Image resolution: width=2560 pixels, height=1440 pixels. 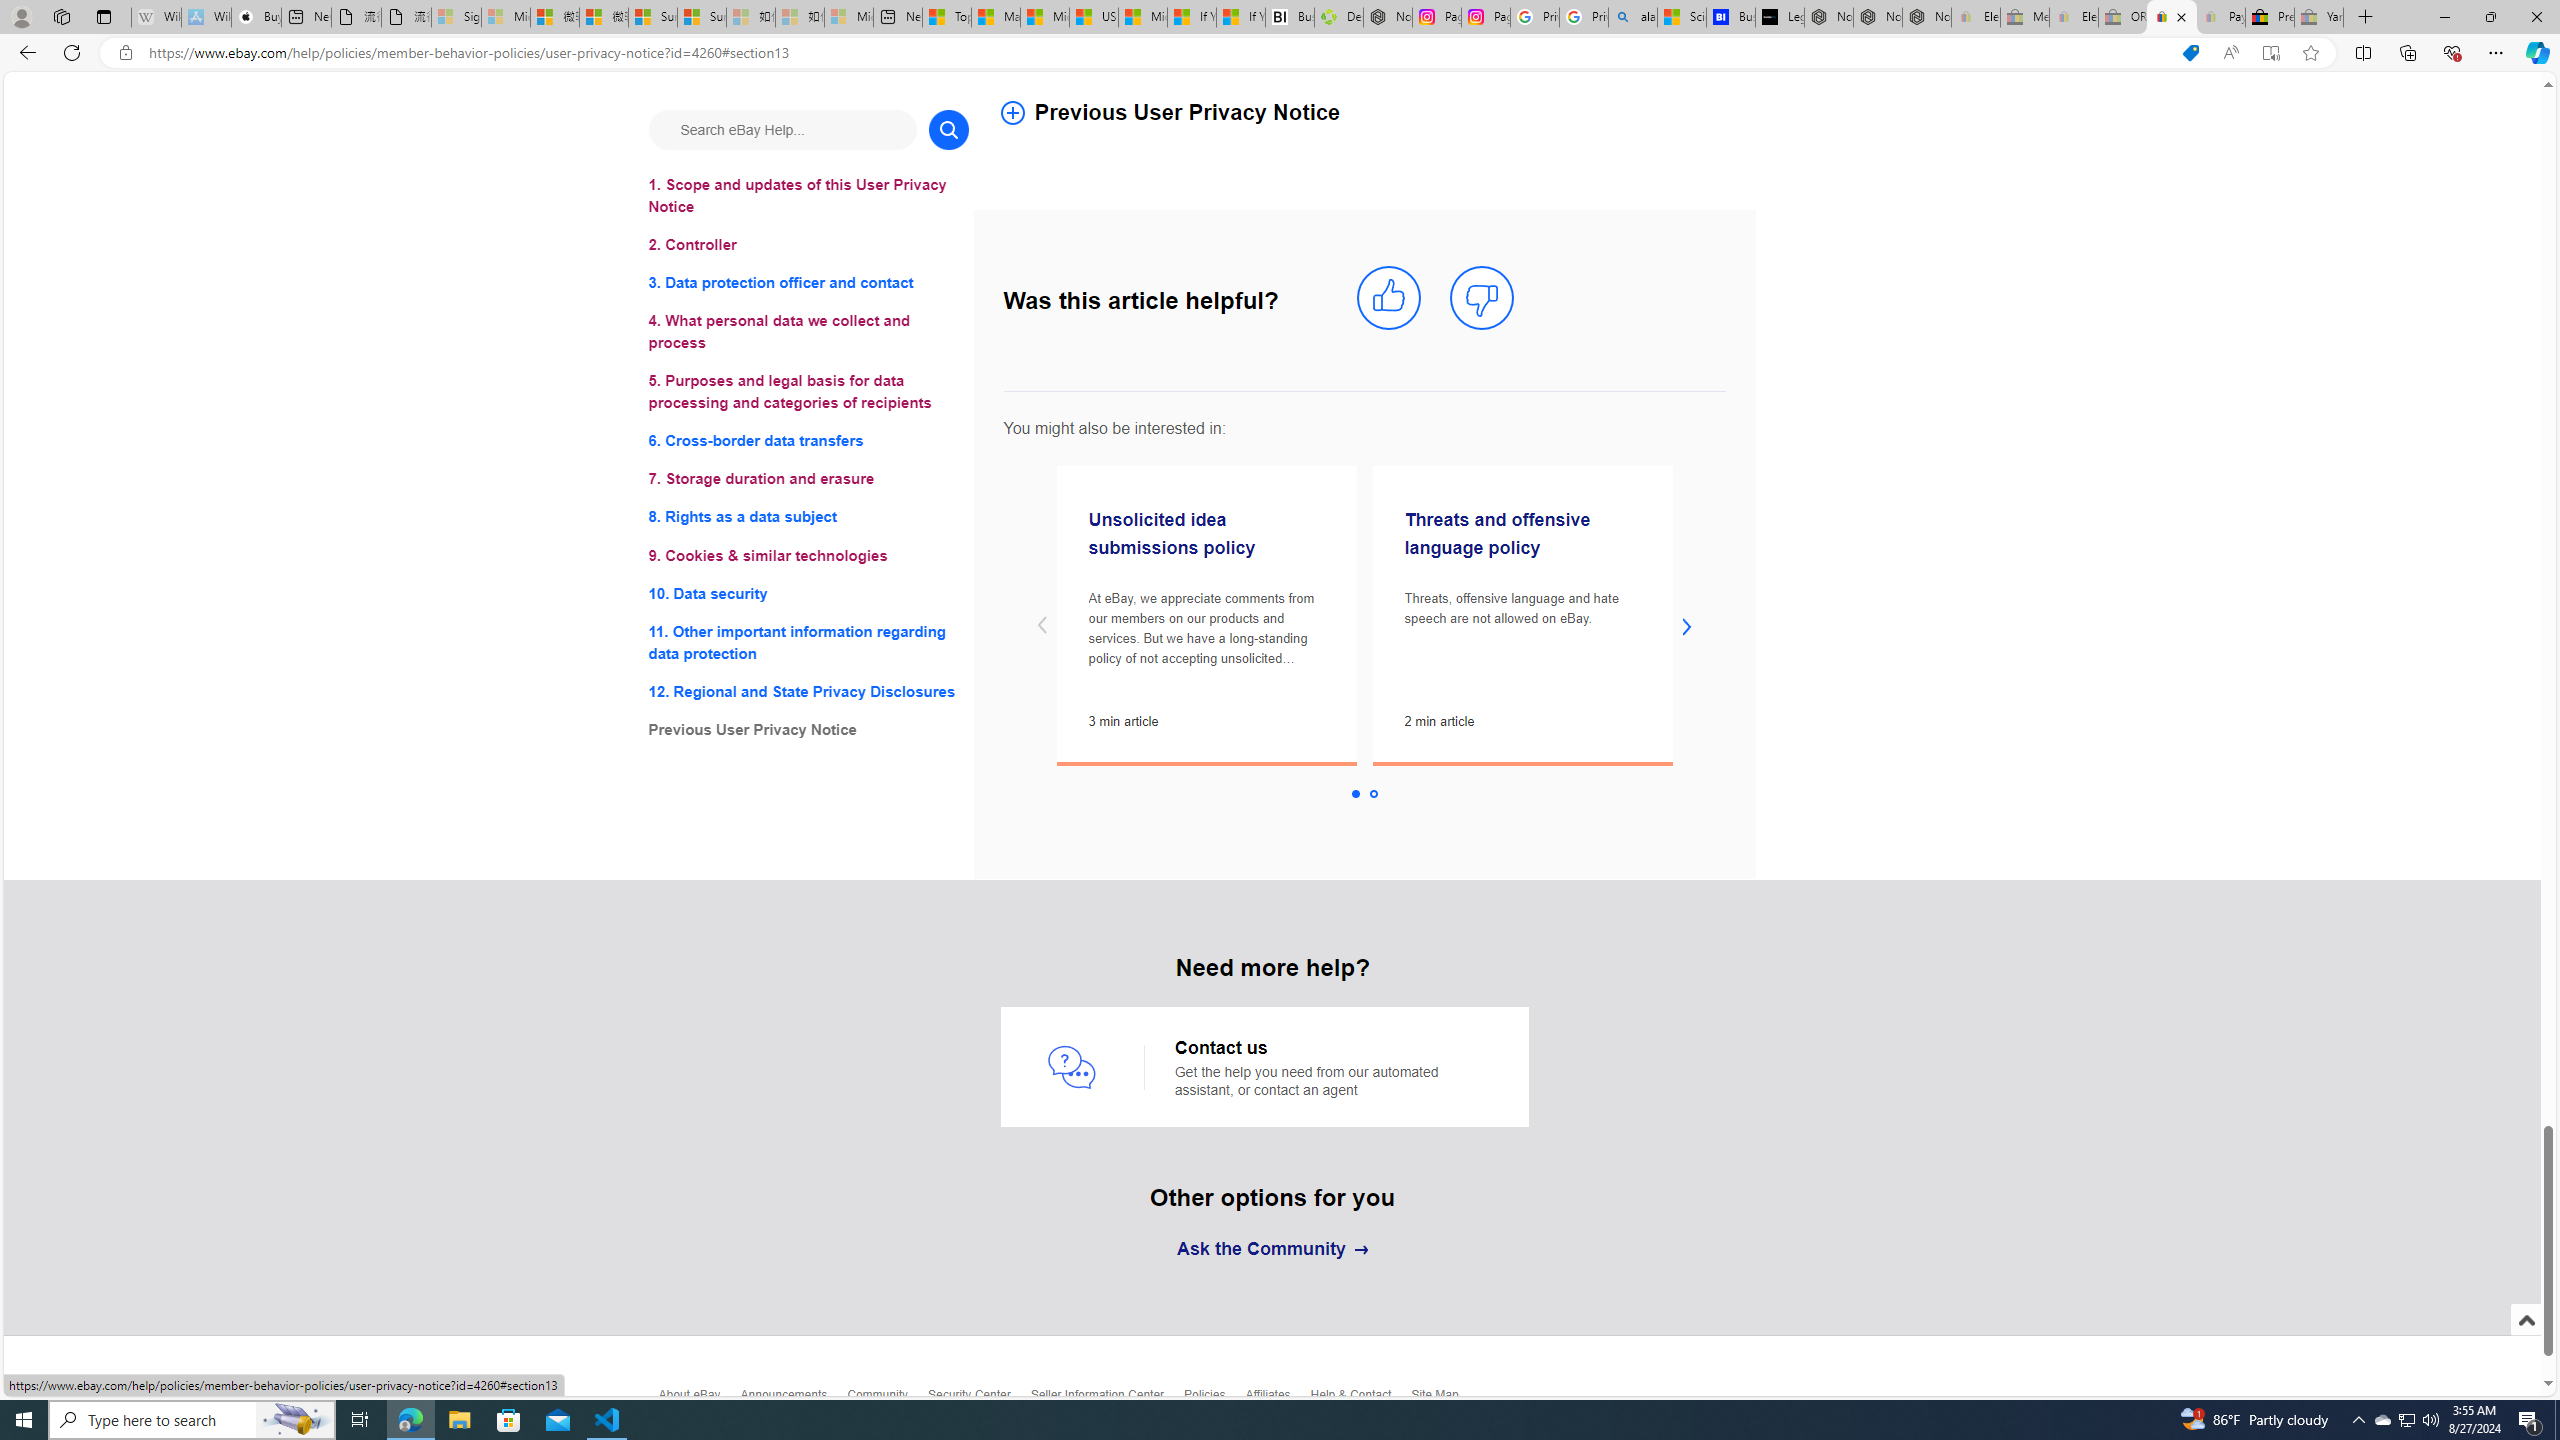 What do you see at coordinates (808, 284) in the screenshot?
I see `3. Data protection officer and contact` at bounding box center [808, 284].